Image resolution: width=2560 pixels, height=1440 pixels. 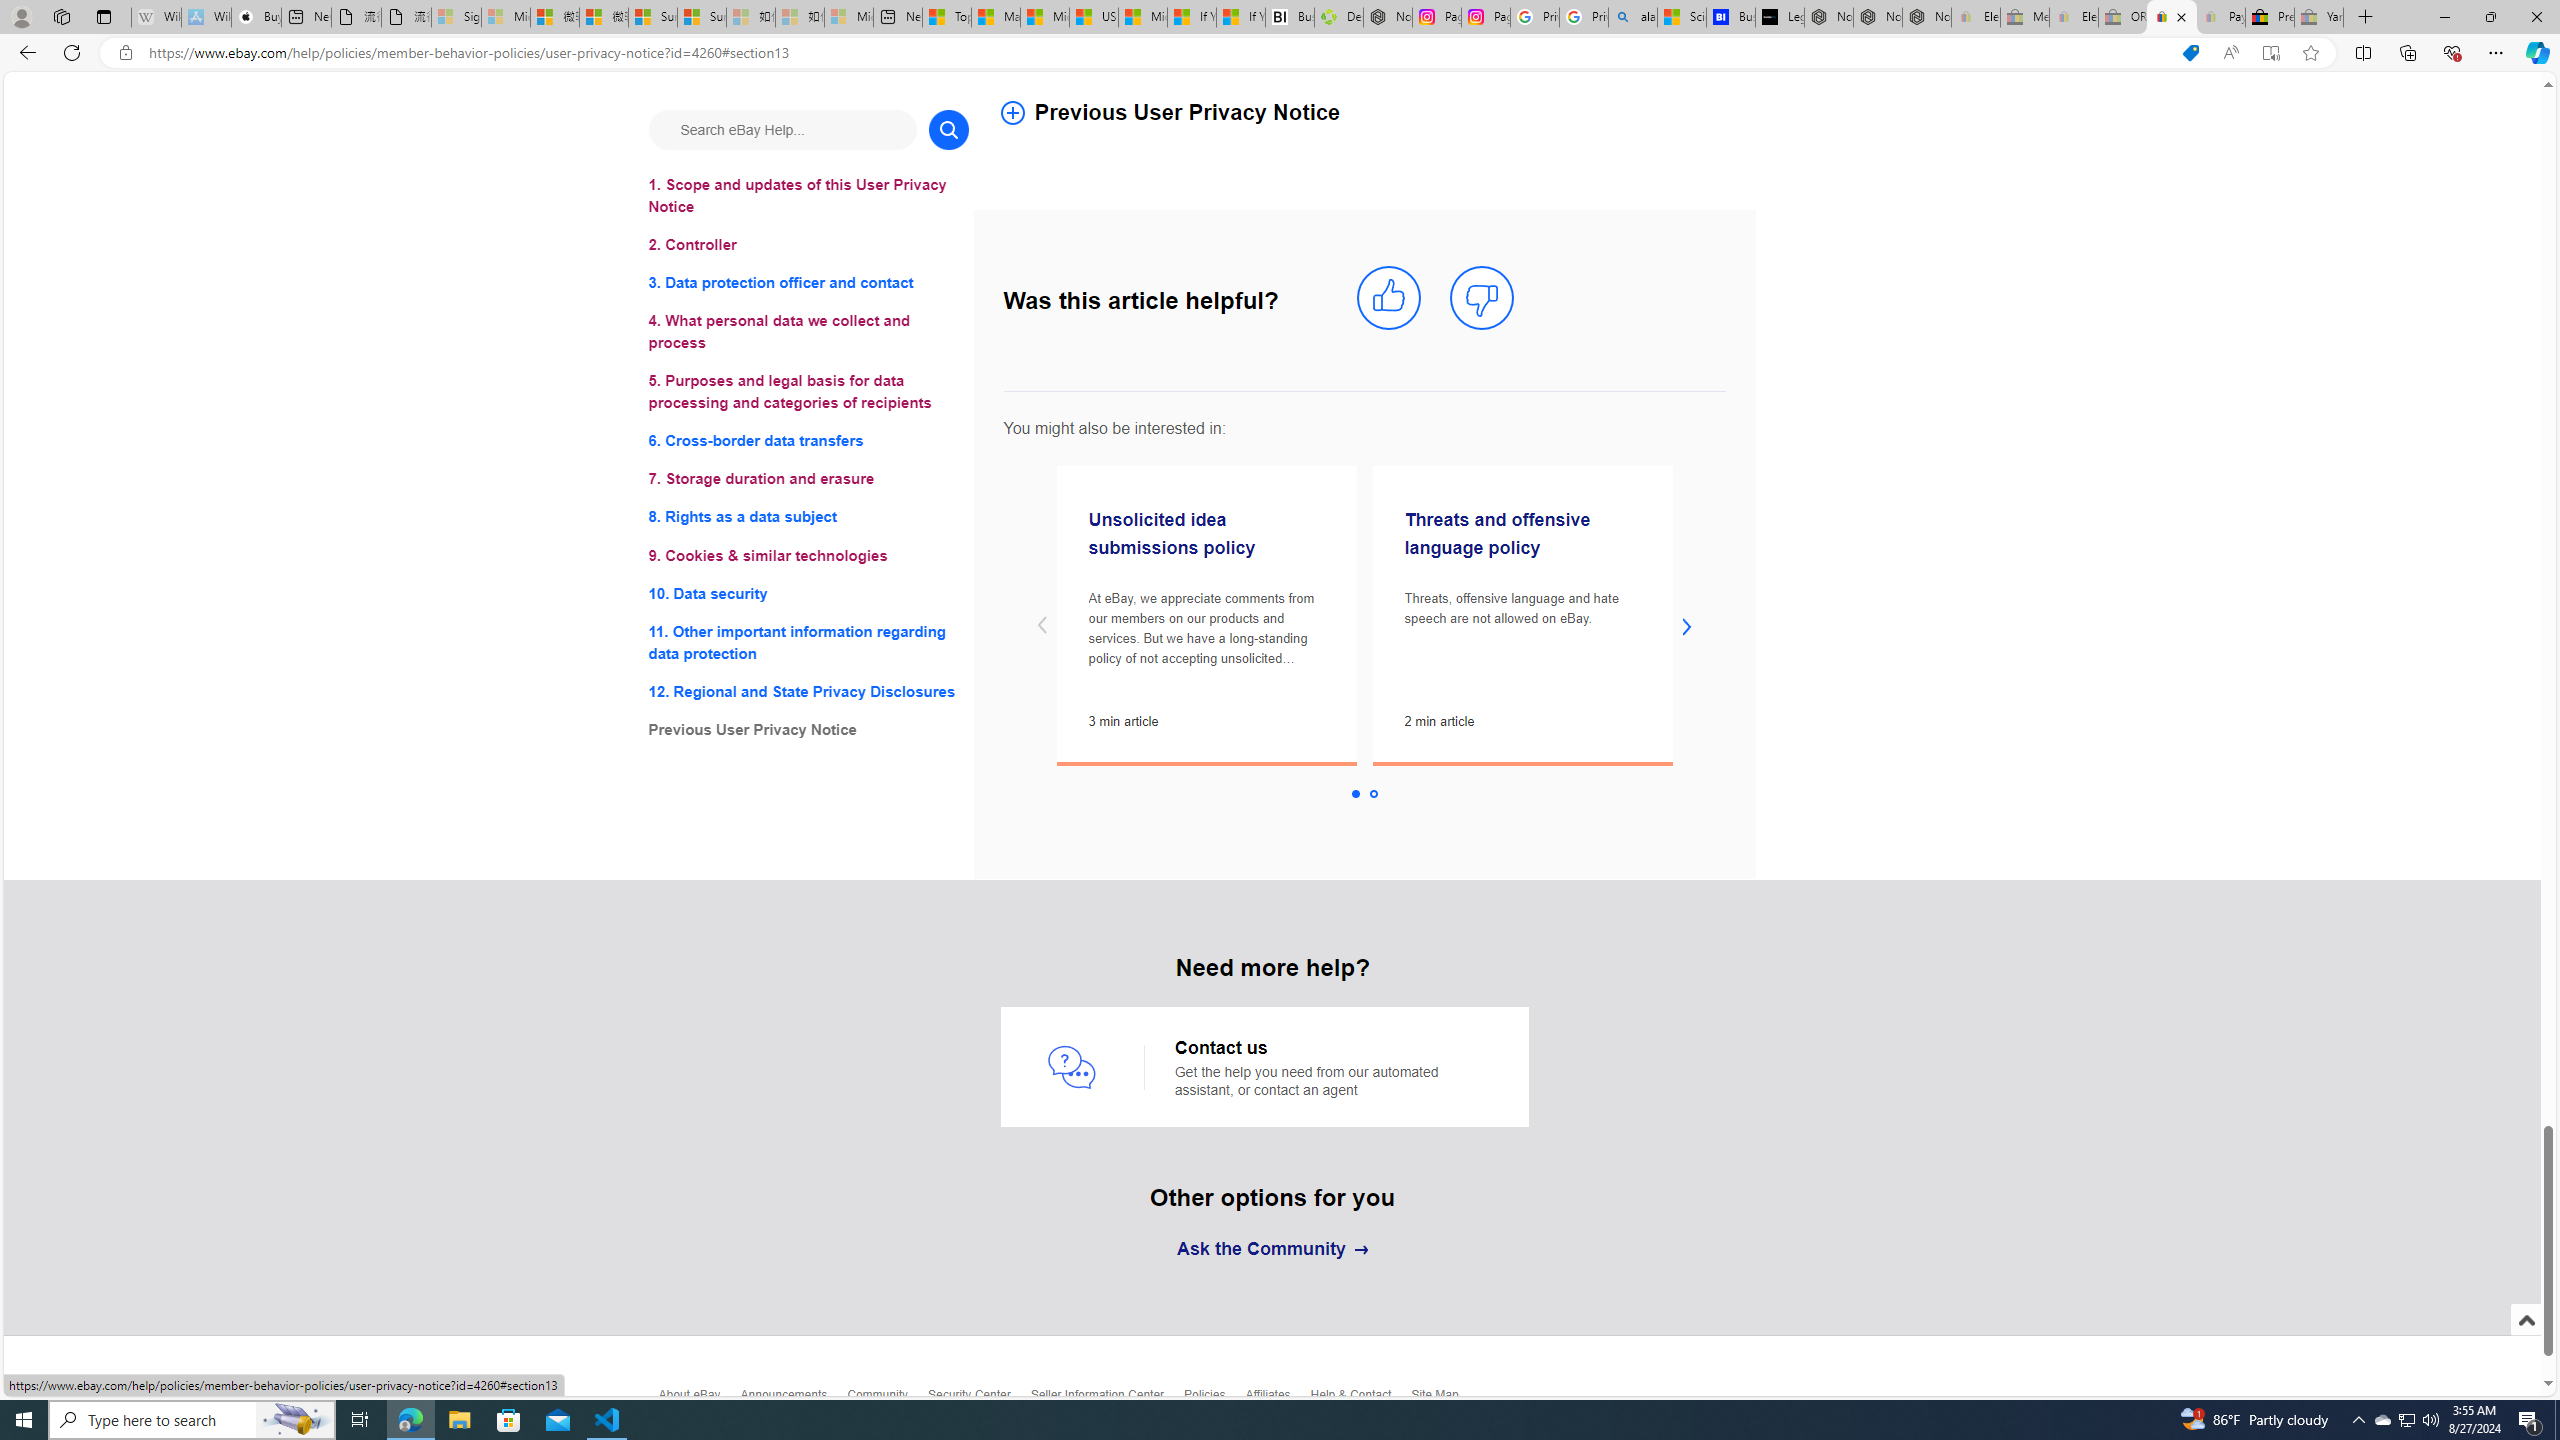 What do you see at coordinates (808, 284) in the screenshot?
I see `3. Data protection officer and contact` at bounding box center [808, 284].